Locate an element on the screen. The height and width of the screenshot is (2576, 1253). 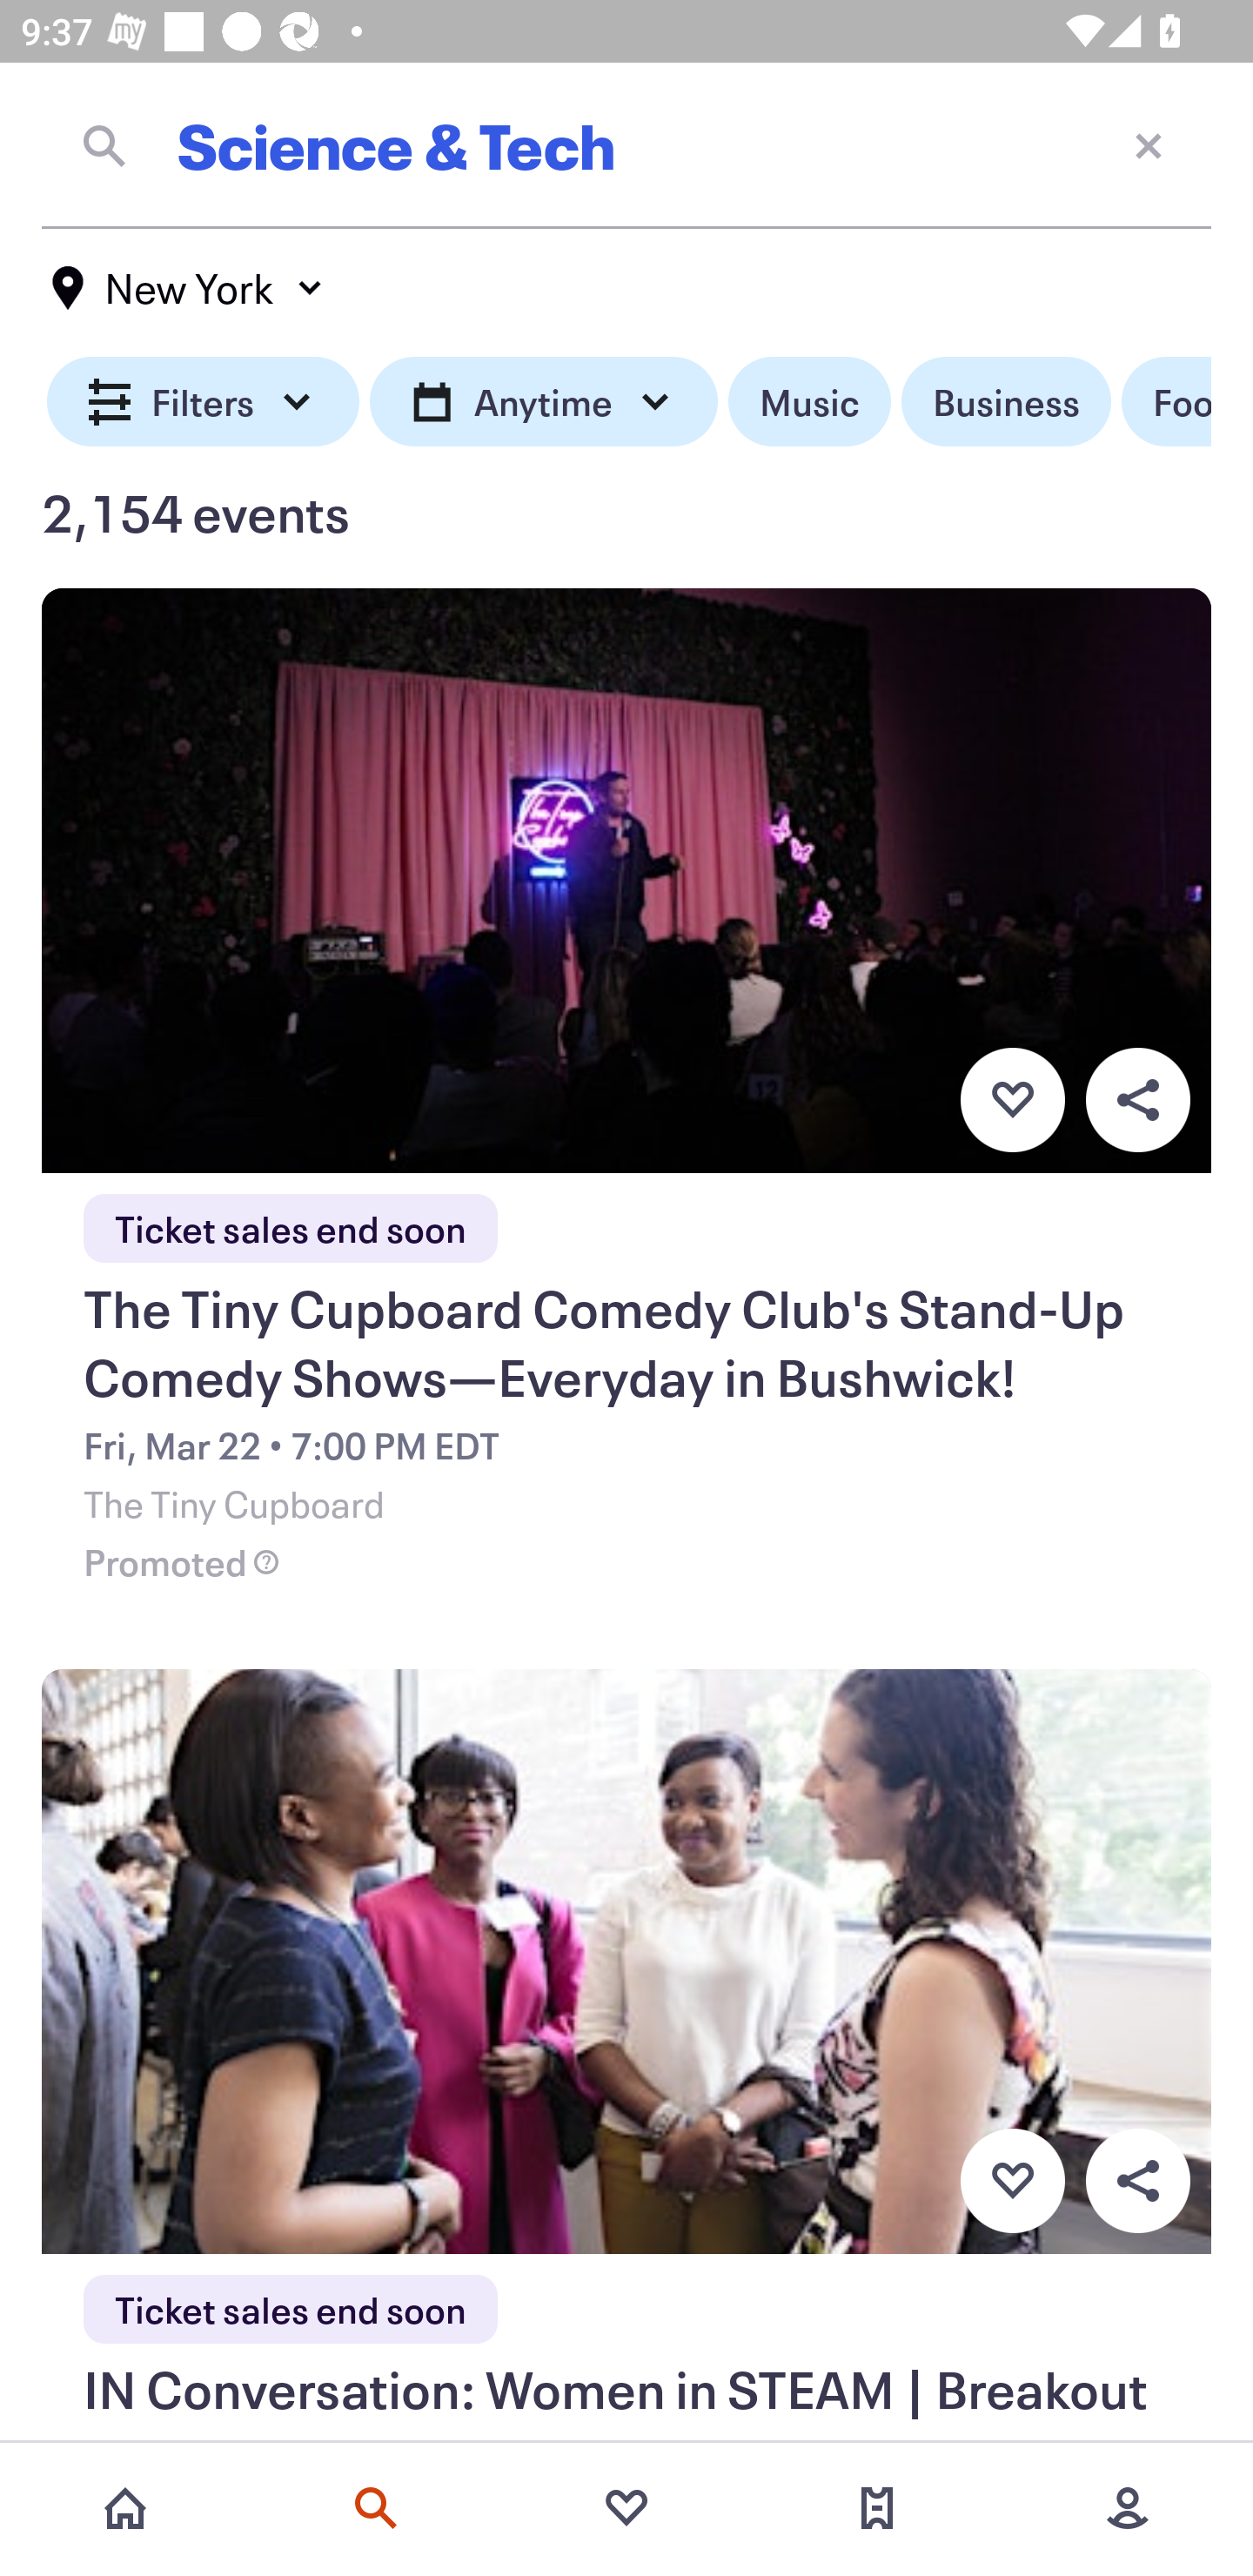
Overflow menu button is located at coordinates (1137, 2181).